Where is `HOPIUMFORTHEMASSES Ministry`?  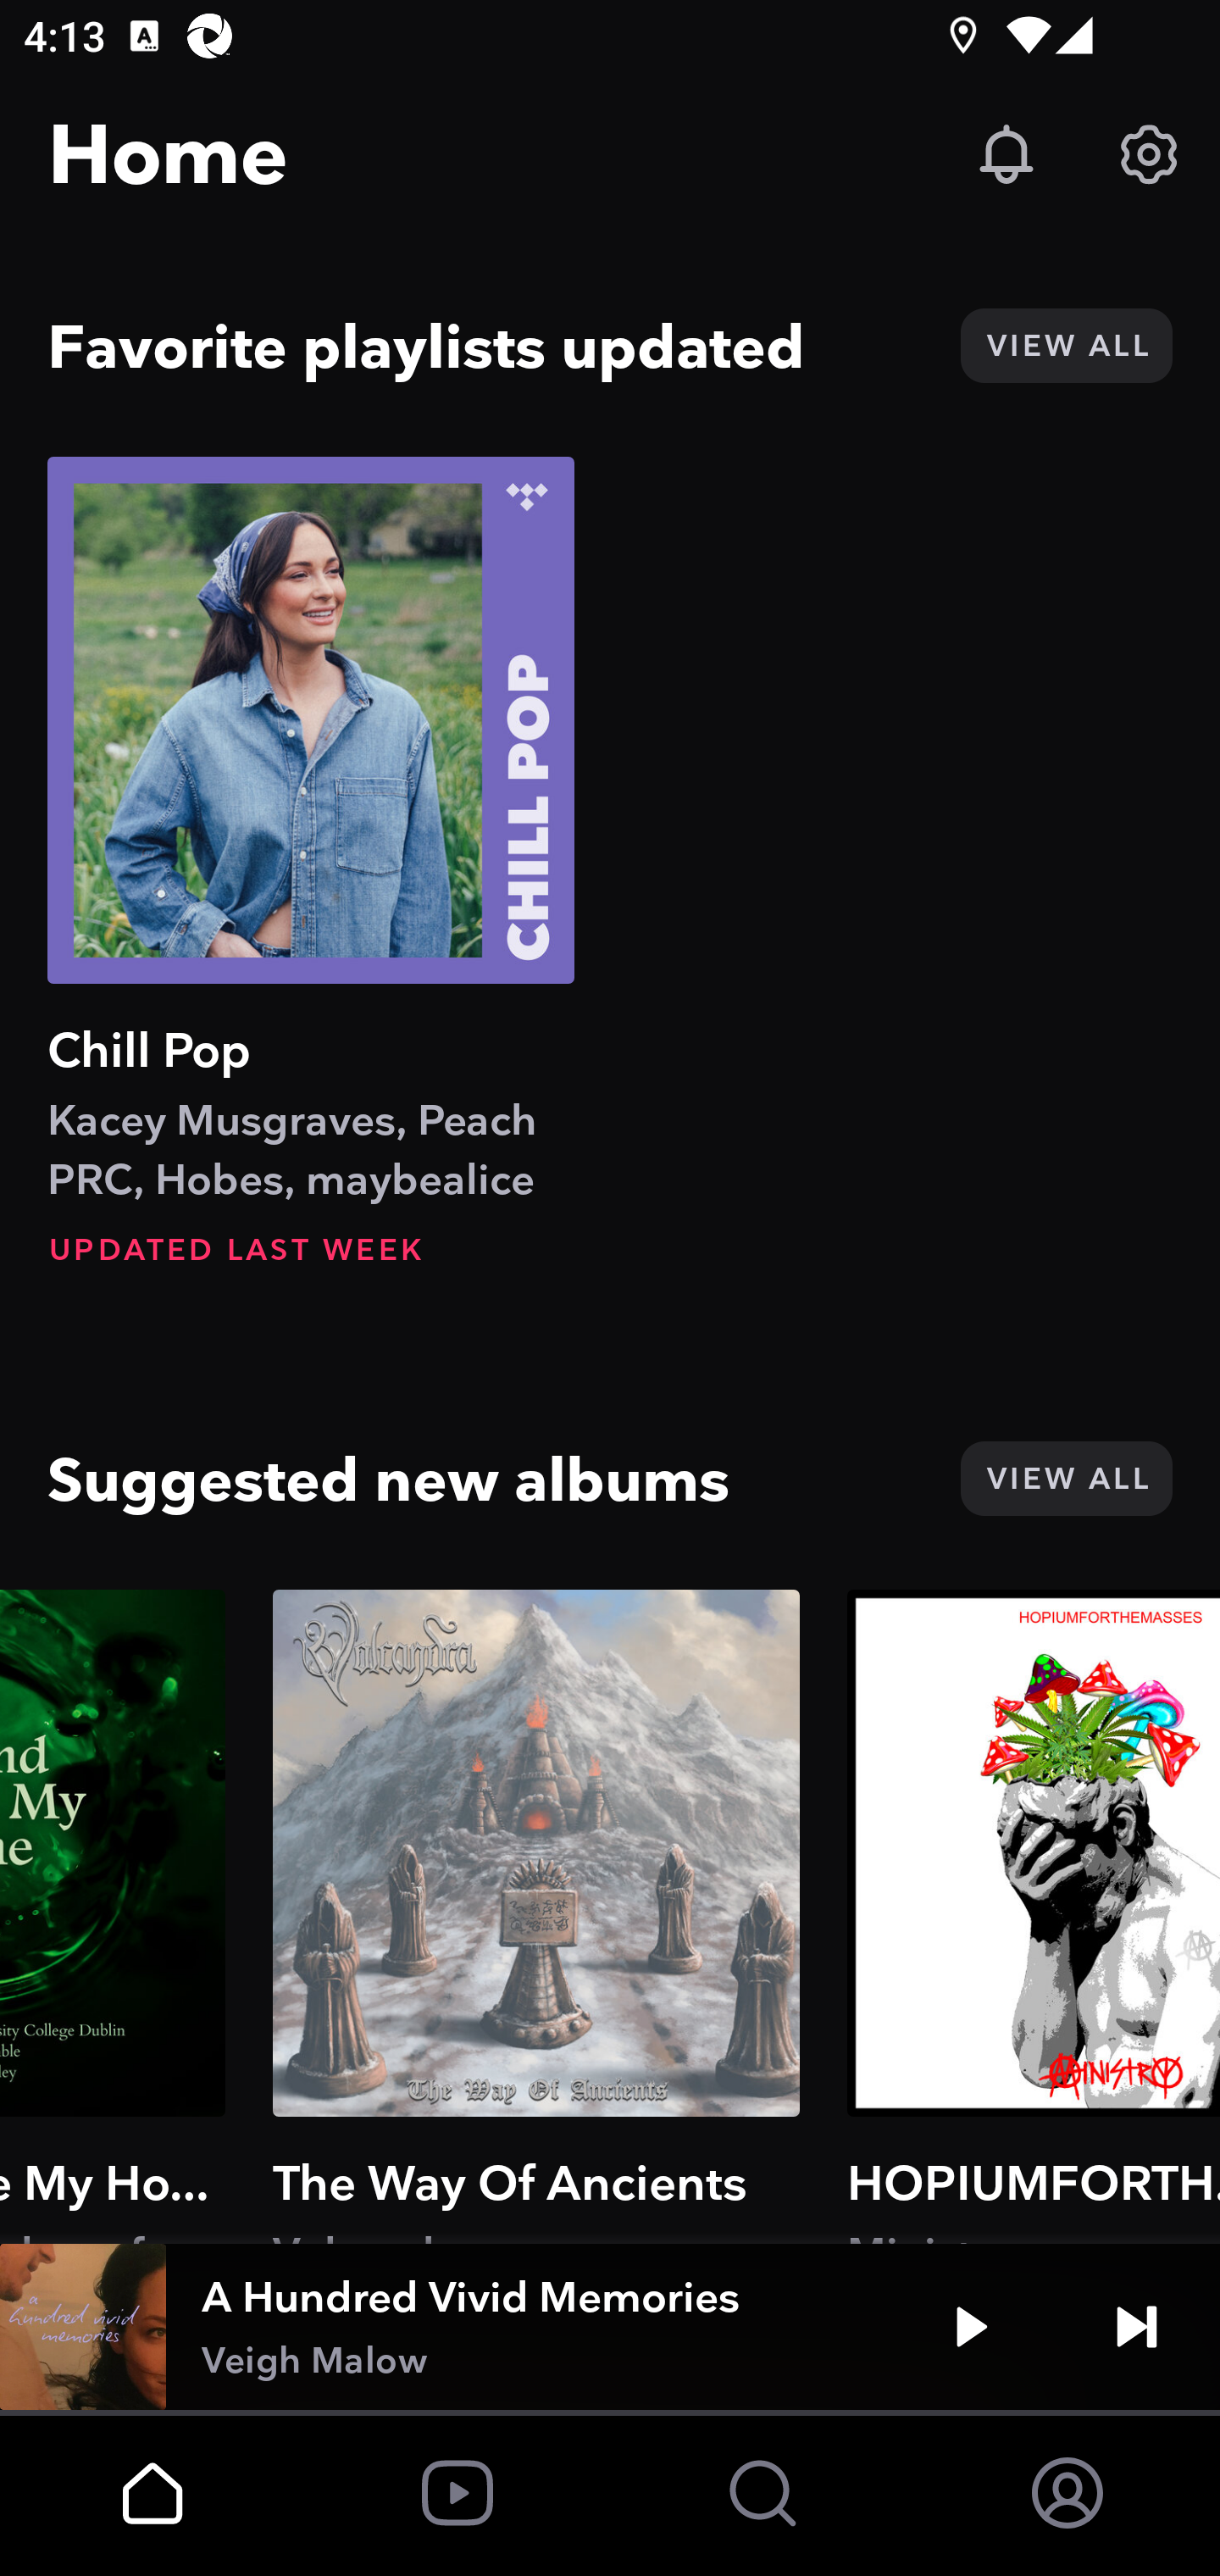 HOPIUMFORTHEMASSES Ministry is located at coordinates (1034, 1916).